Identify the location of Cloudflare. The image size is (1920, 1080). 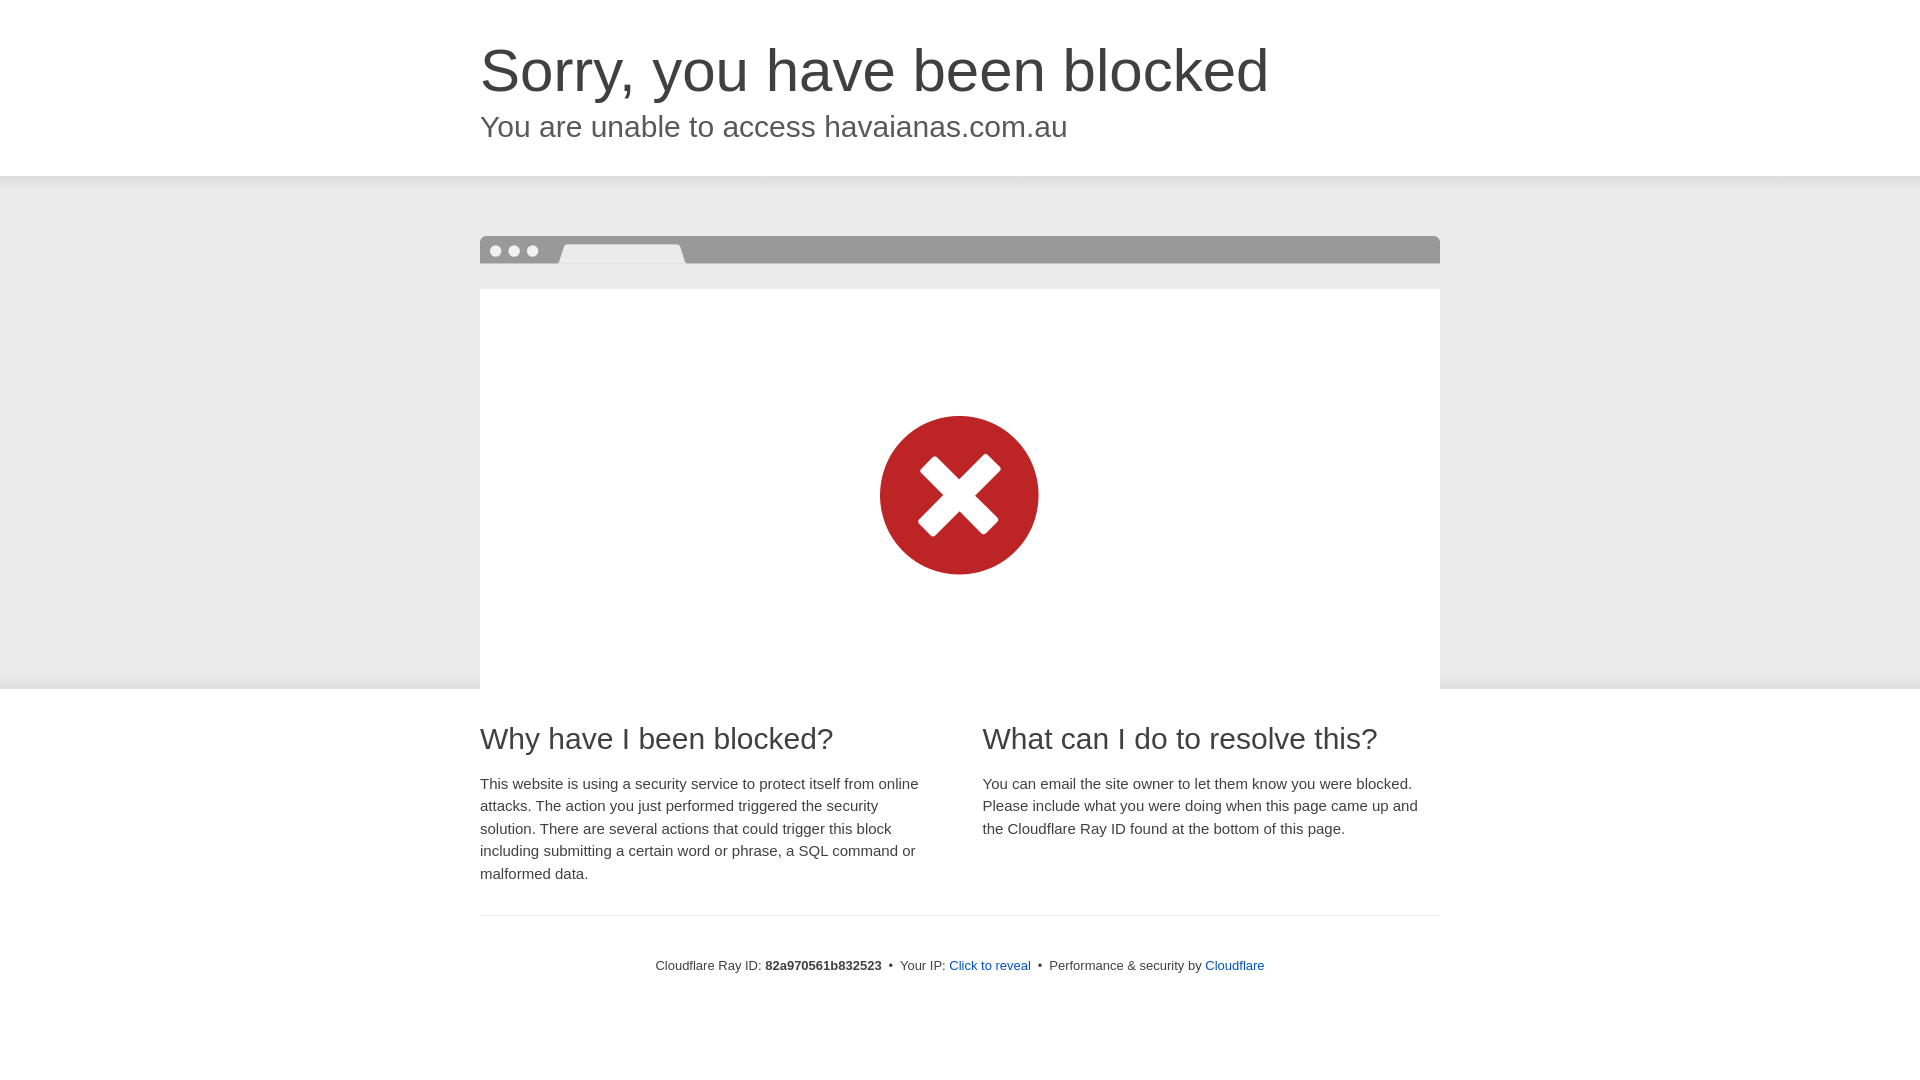
(1234, 966).